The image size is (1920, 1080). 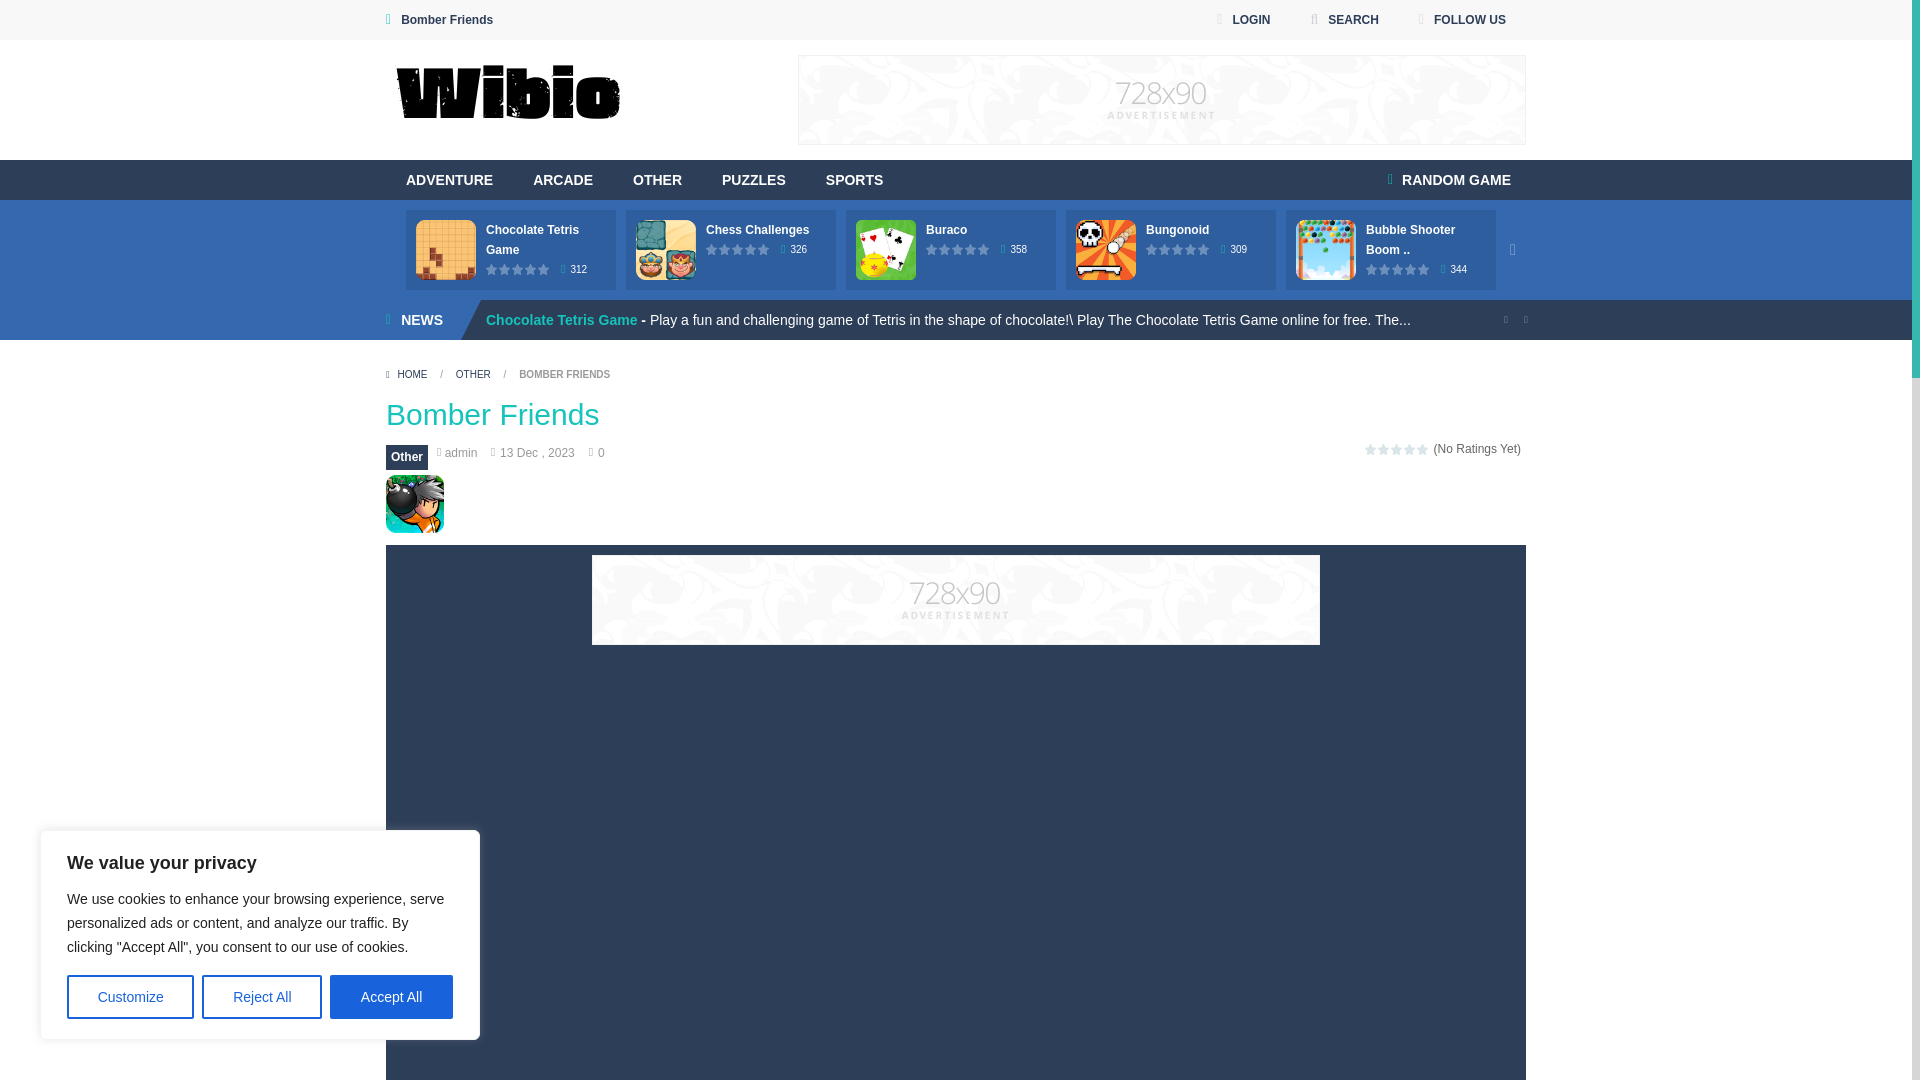 What do you see at coordinates (738, 249) in the screenshot?
I see `0 votes, average: 0.00 out of 5` at bounding box center [738, 249].